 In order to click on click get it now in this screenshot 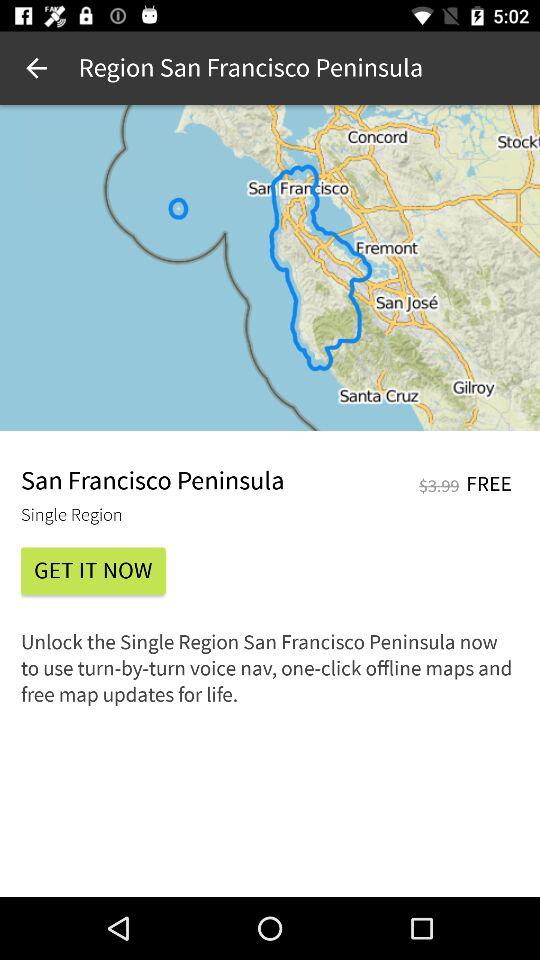, I will do `click(93, 570)`.